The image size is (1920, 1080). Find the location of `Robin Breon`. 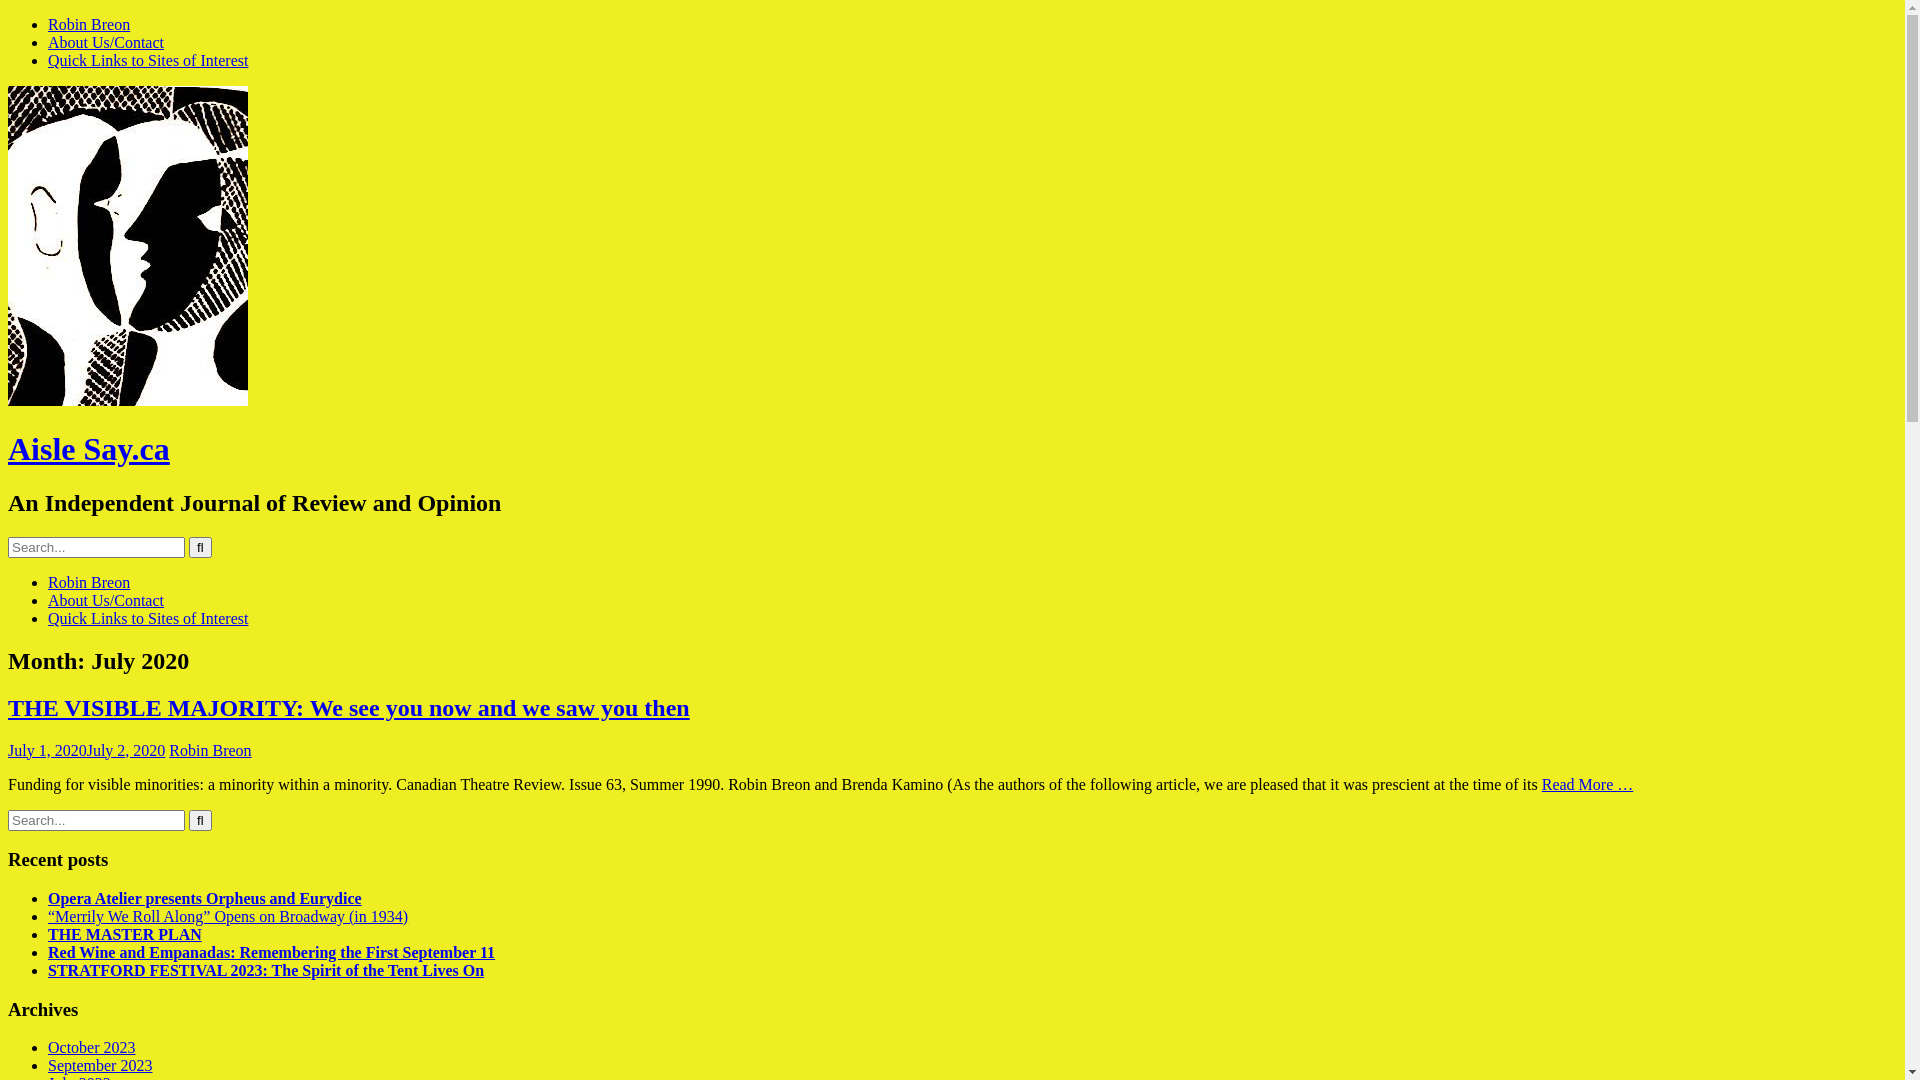

Robin Breon is located at coordinates (89, 24).